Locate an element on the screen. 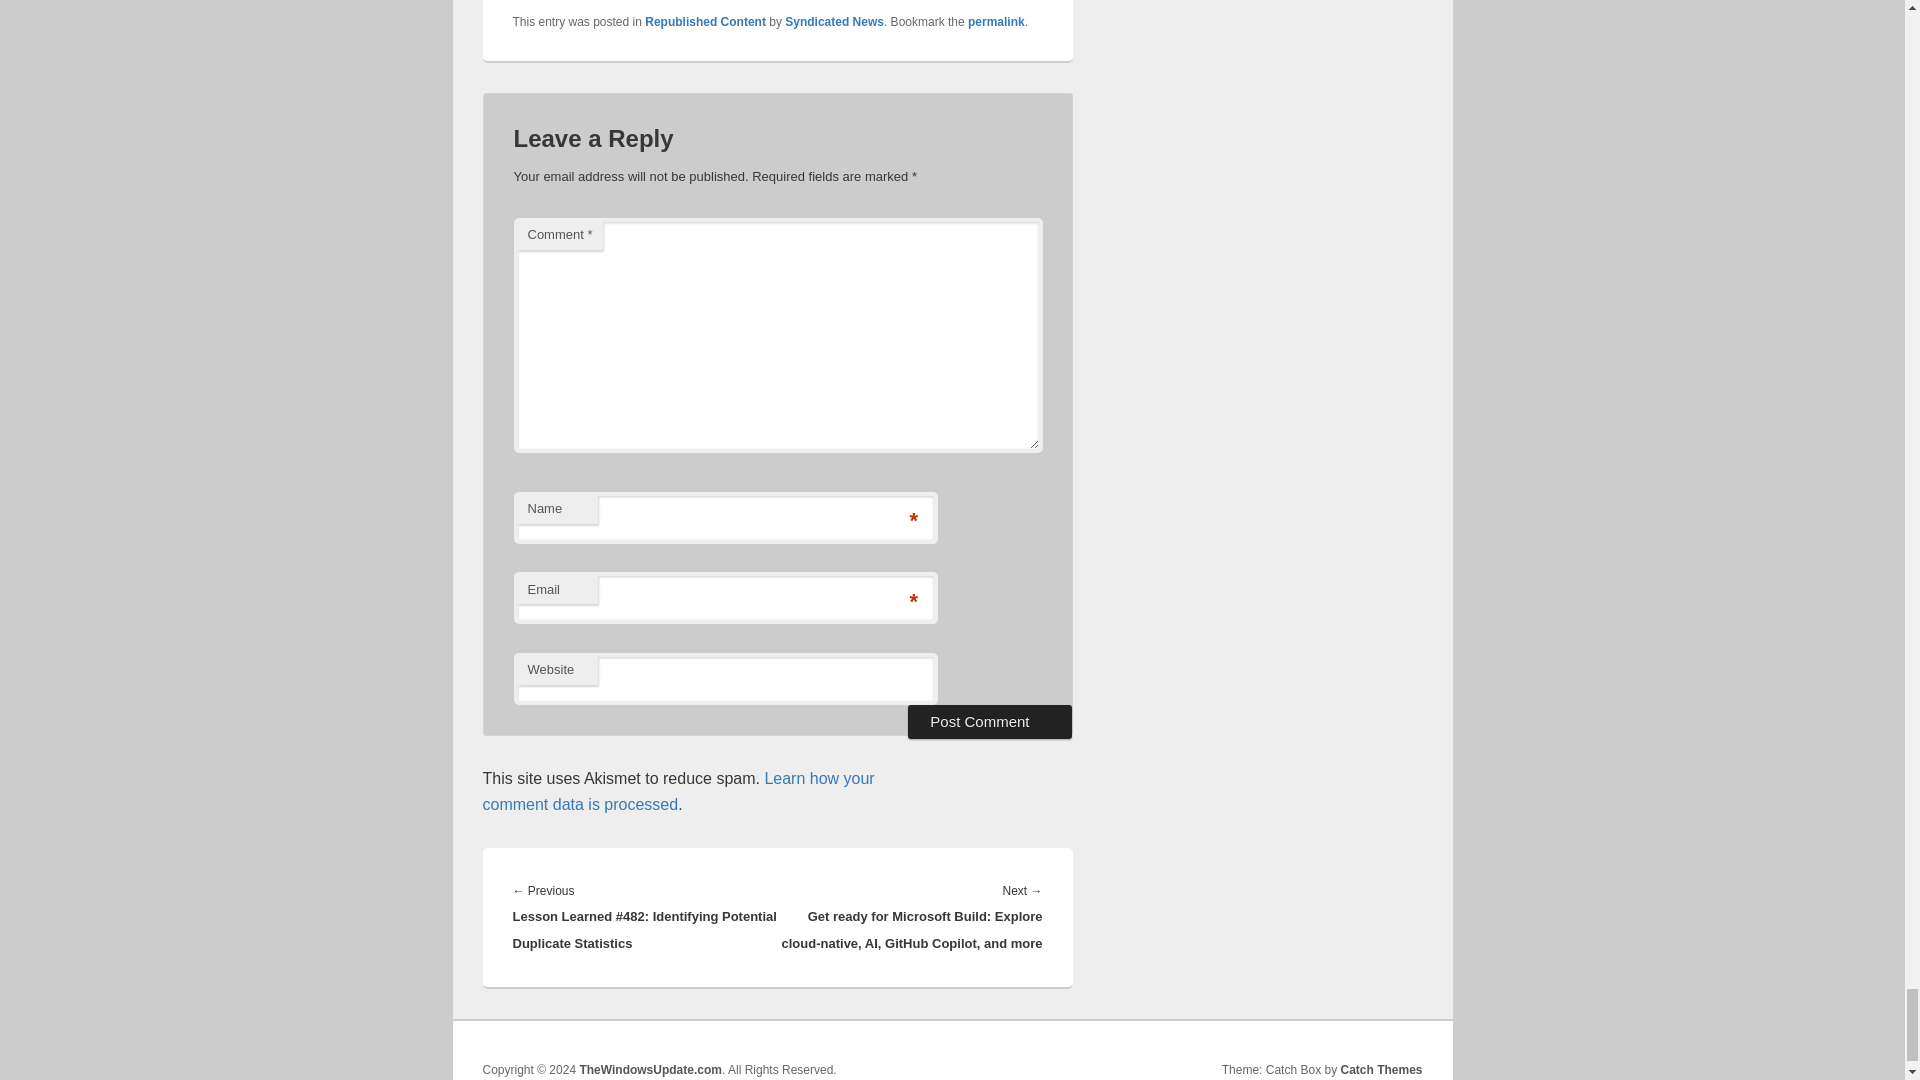 Image resolution: width=1920 pixels, height=1080 pixels. TheWindowsUpdate.com is located at coordinates (650, 1069).